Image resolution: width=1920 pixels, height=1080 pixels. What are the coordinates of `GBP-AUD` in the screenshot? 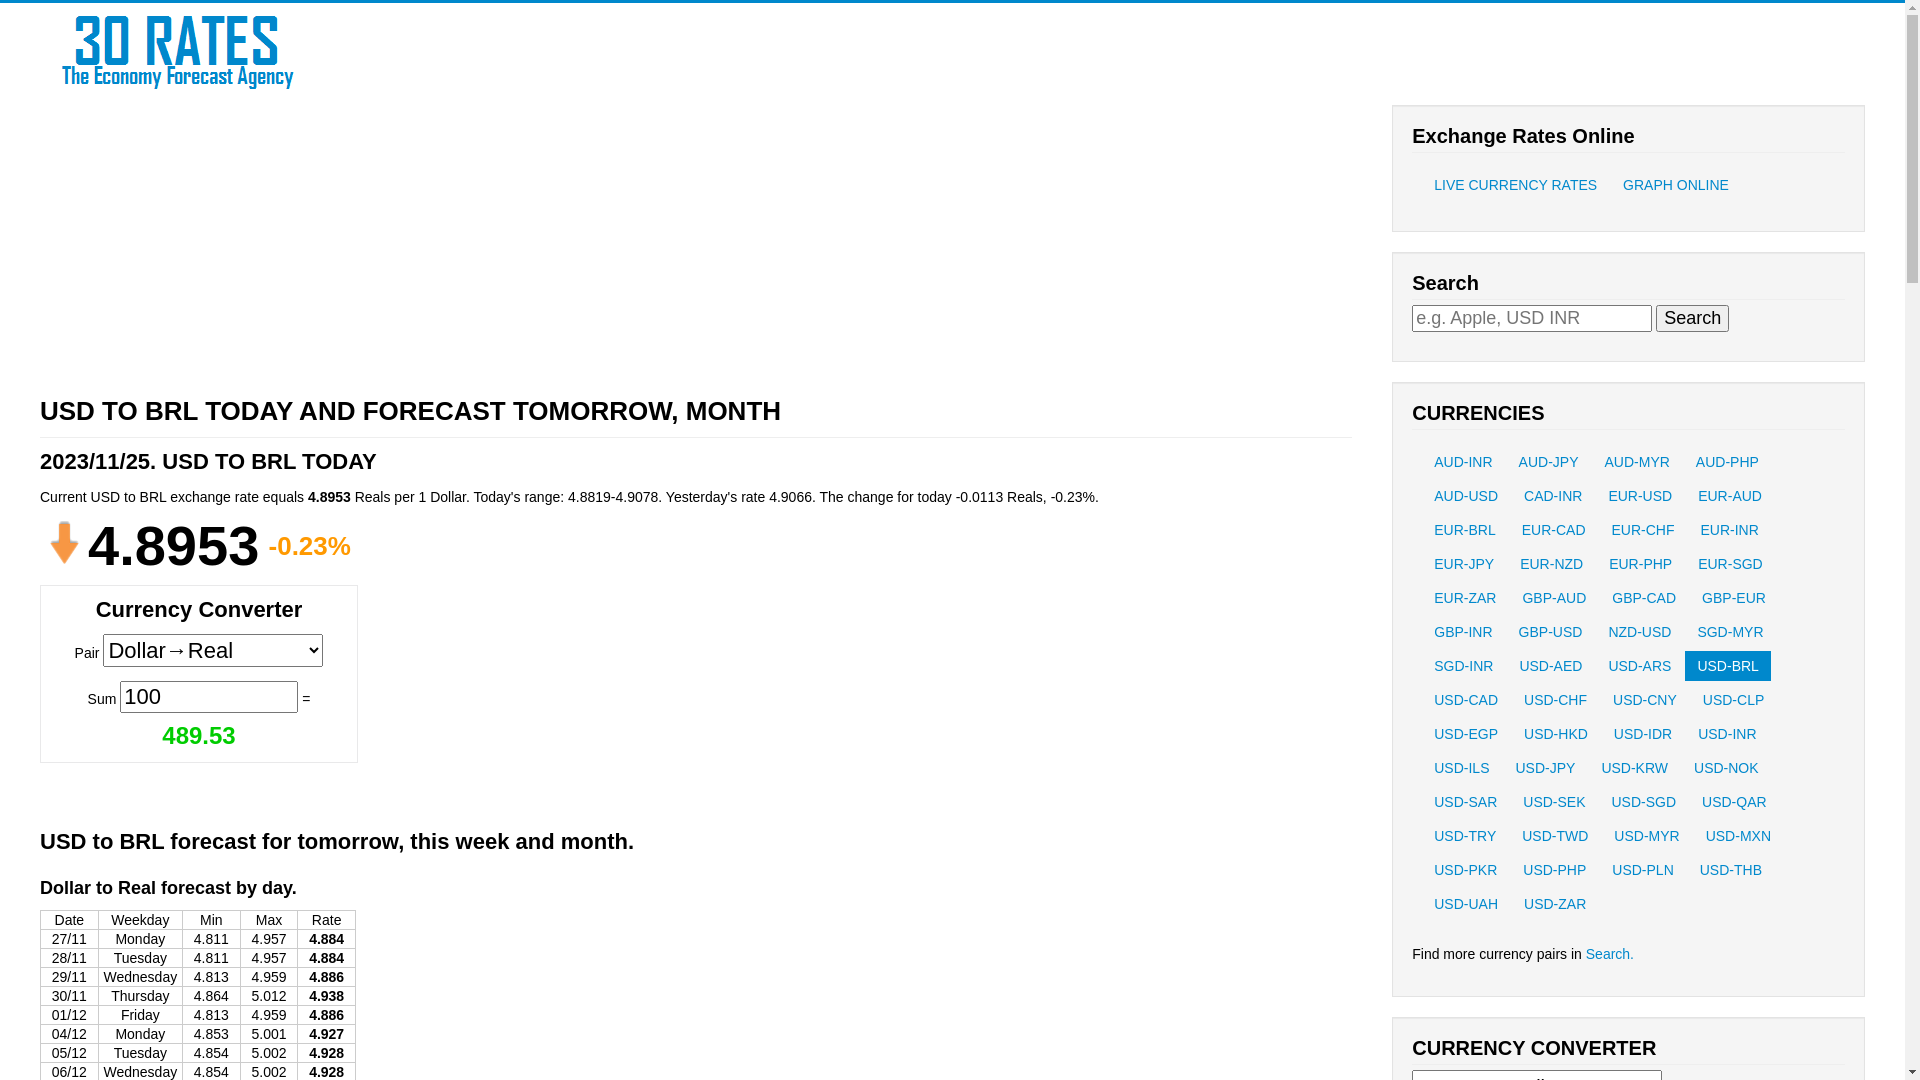 It's located at (1554, 598).